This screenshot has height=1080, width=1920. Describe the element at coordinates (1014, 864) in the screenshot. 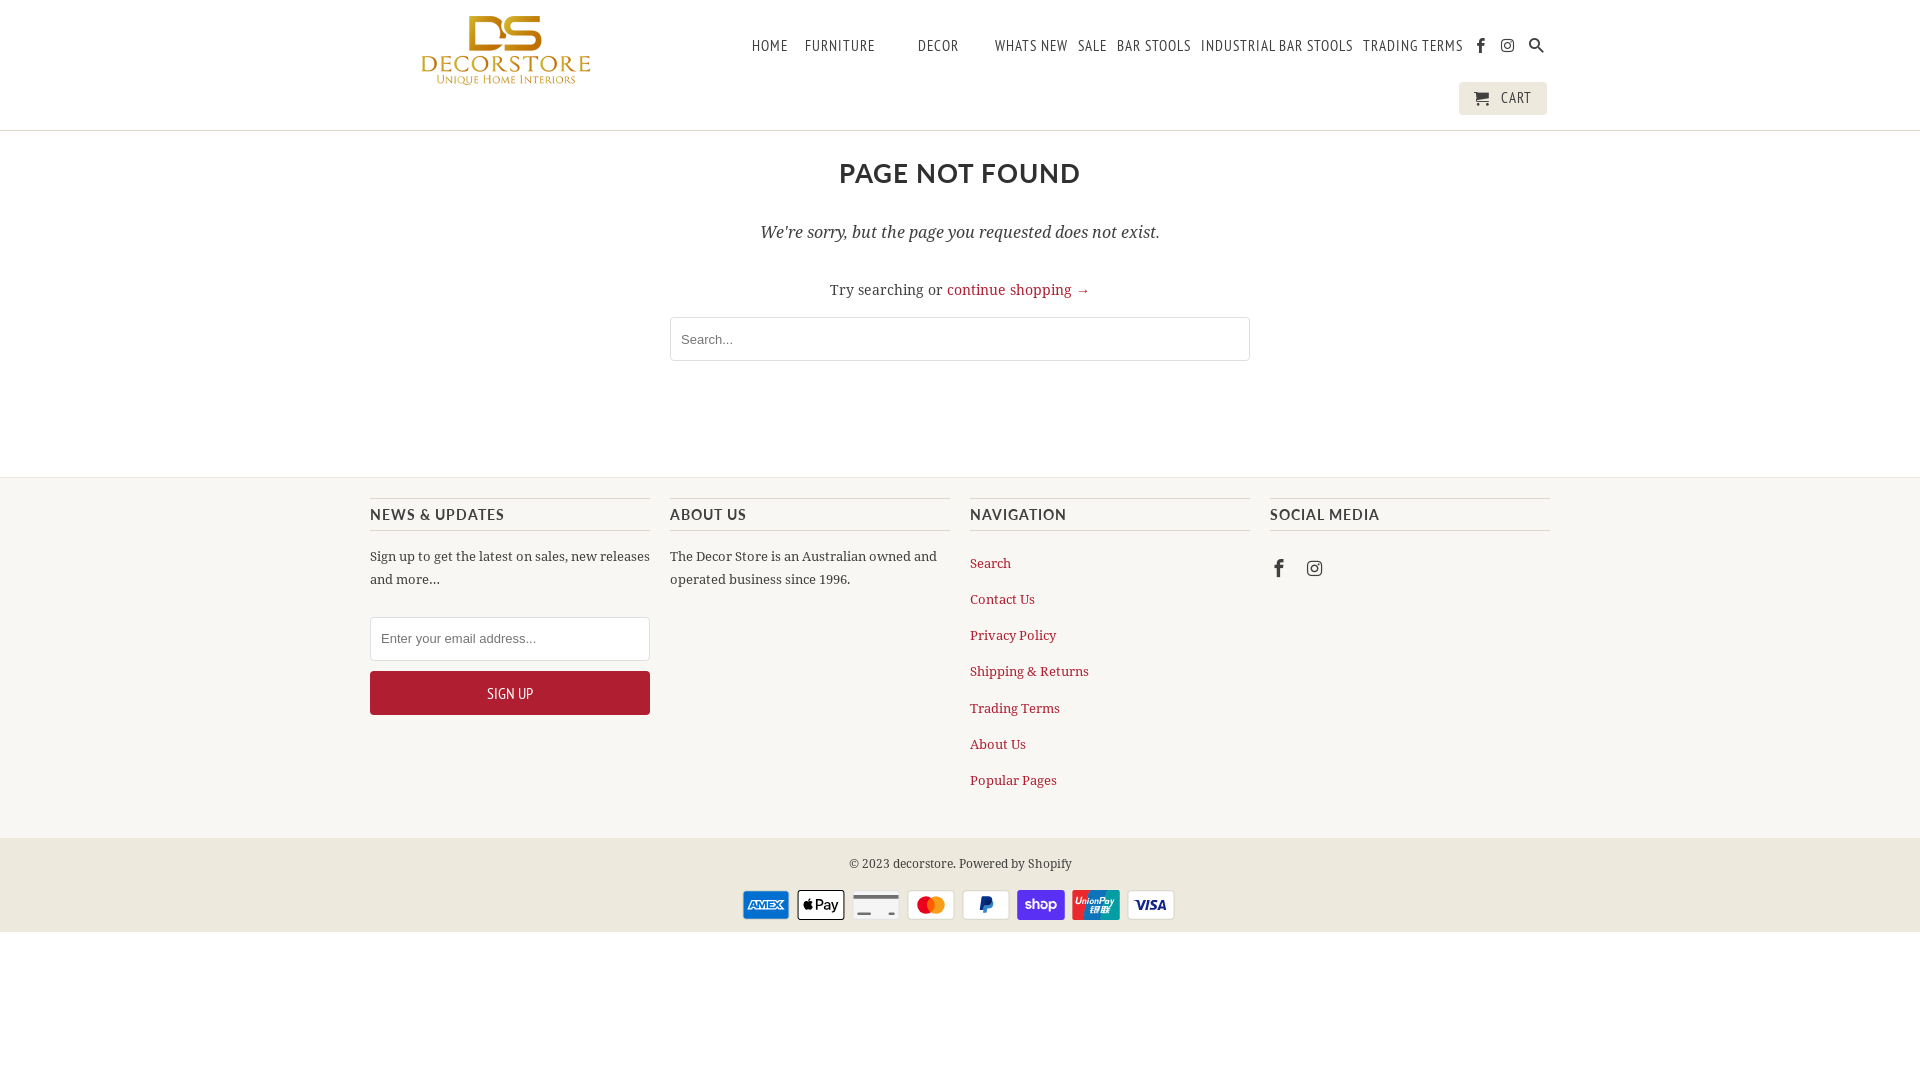

I see `Powered by Shopify` at that location.